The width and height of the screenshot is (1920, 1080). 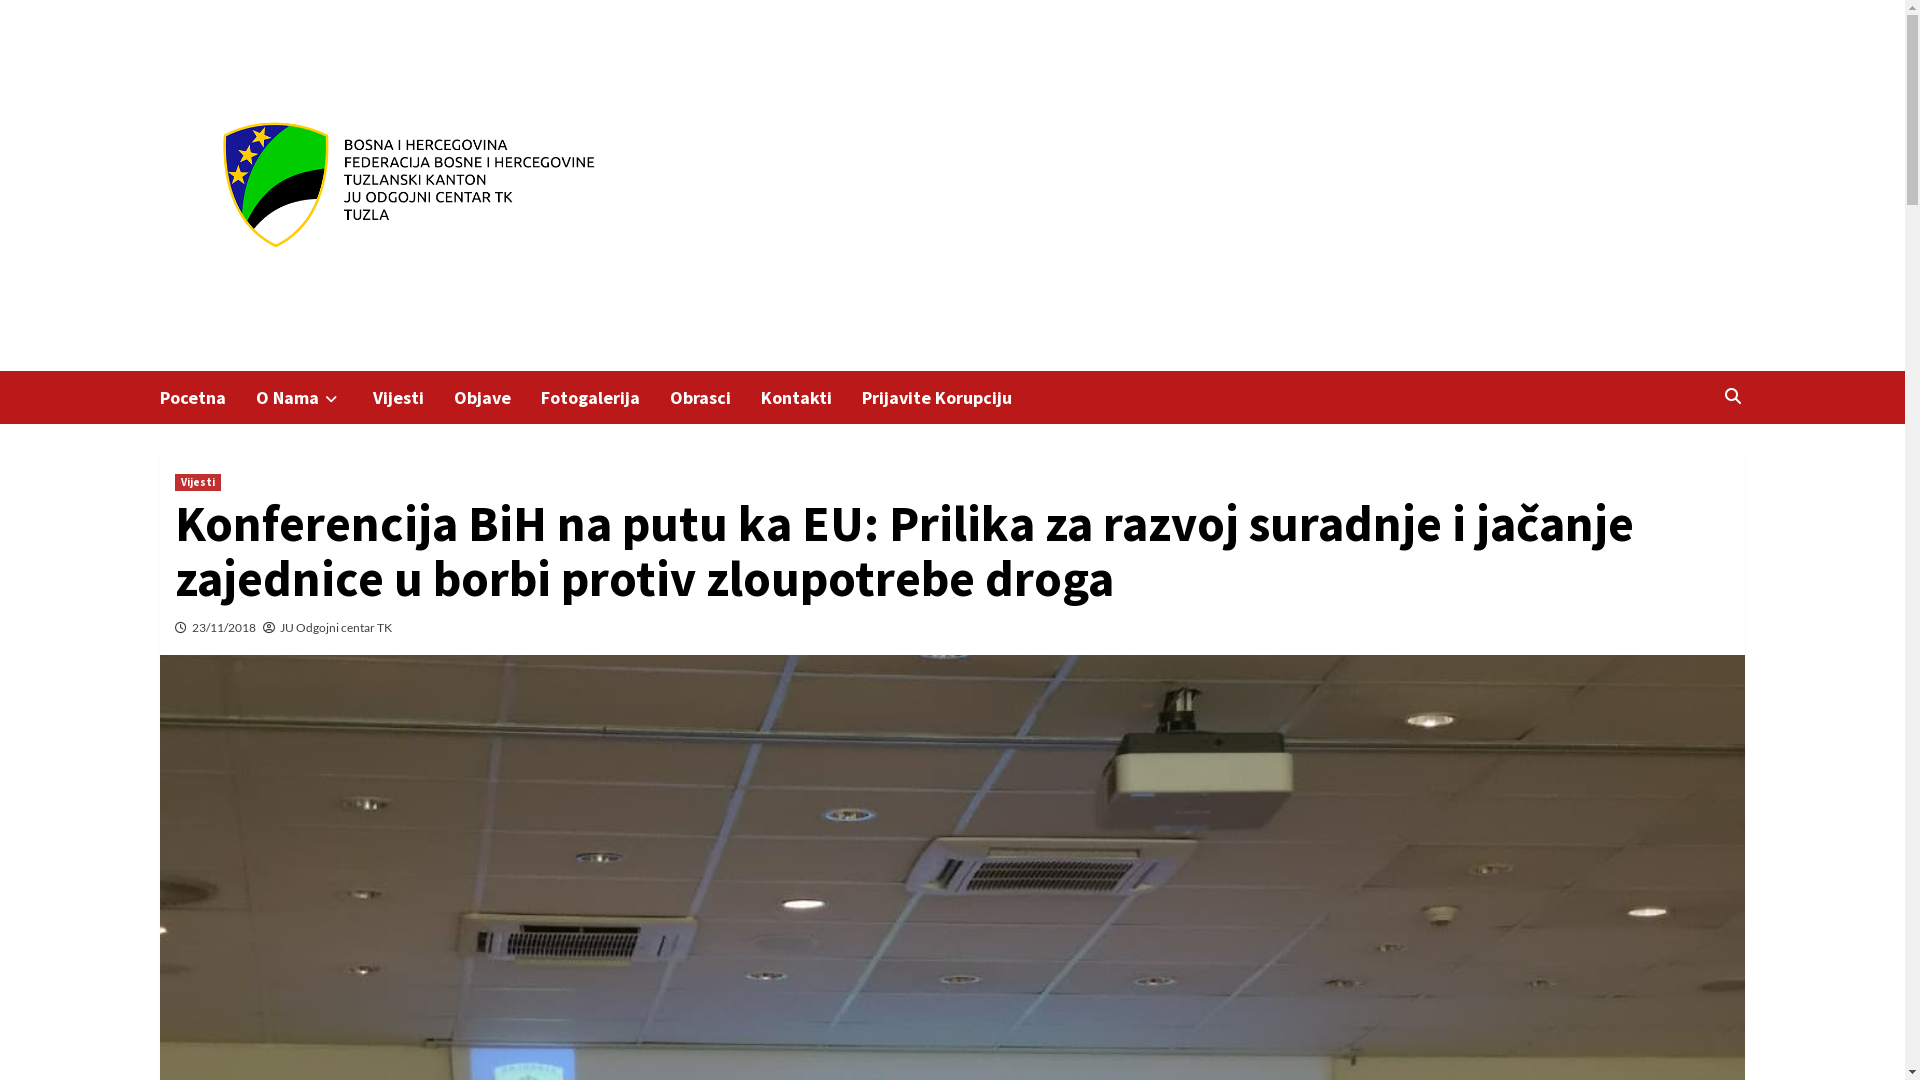 I want to click on Search, so click(x=1732, y=396).